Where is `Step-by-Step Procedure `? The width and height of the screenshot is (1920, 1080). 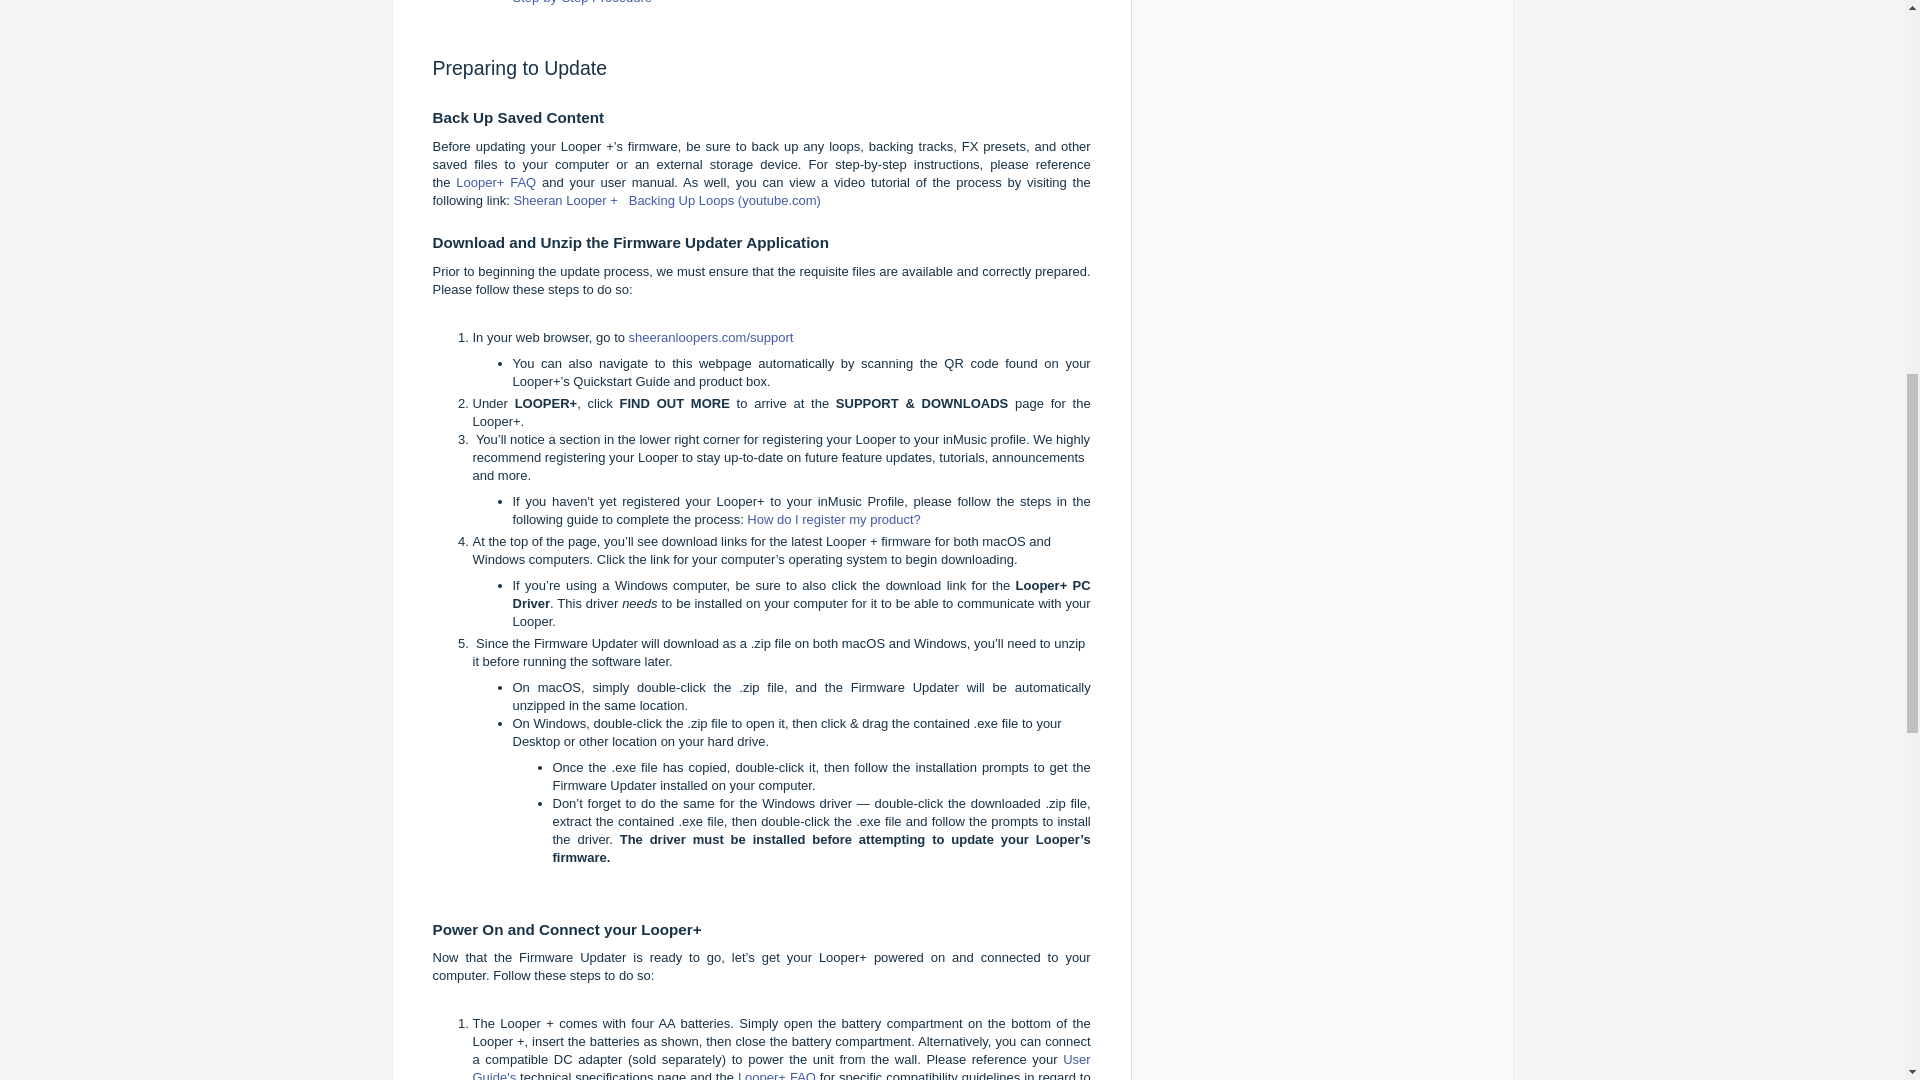
Step-by-Step Procedure  is located at coordinates (583, 2).